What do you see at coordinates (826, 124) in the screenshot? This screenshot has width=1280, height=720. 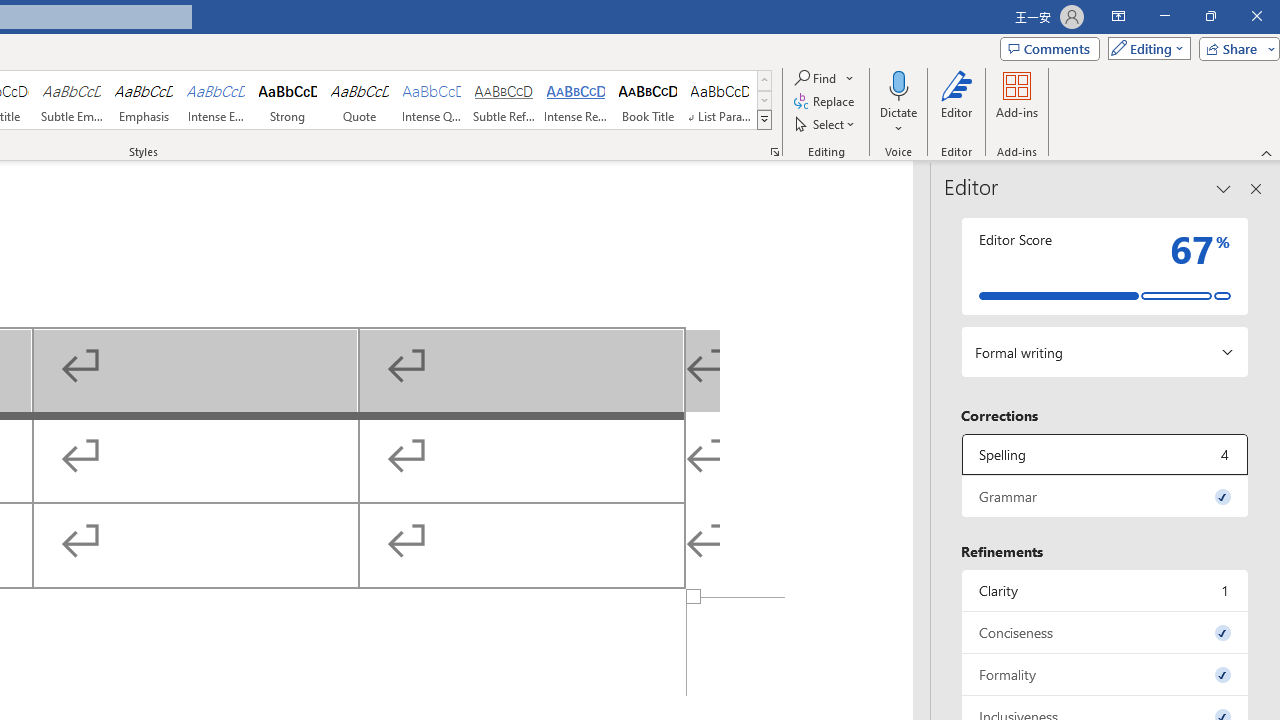 I see `Select` at bounding box center [826, 124].